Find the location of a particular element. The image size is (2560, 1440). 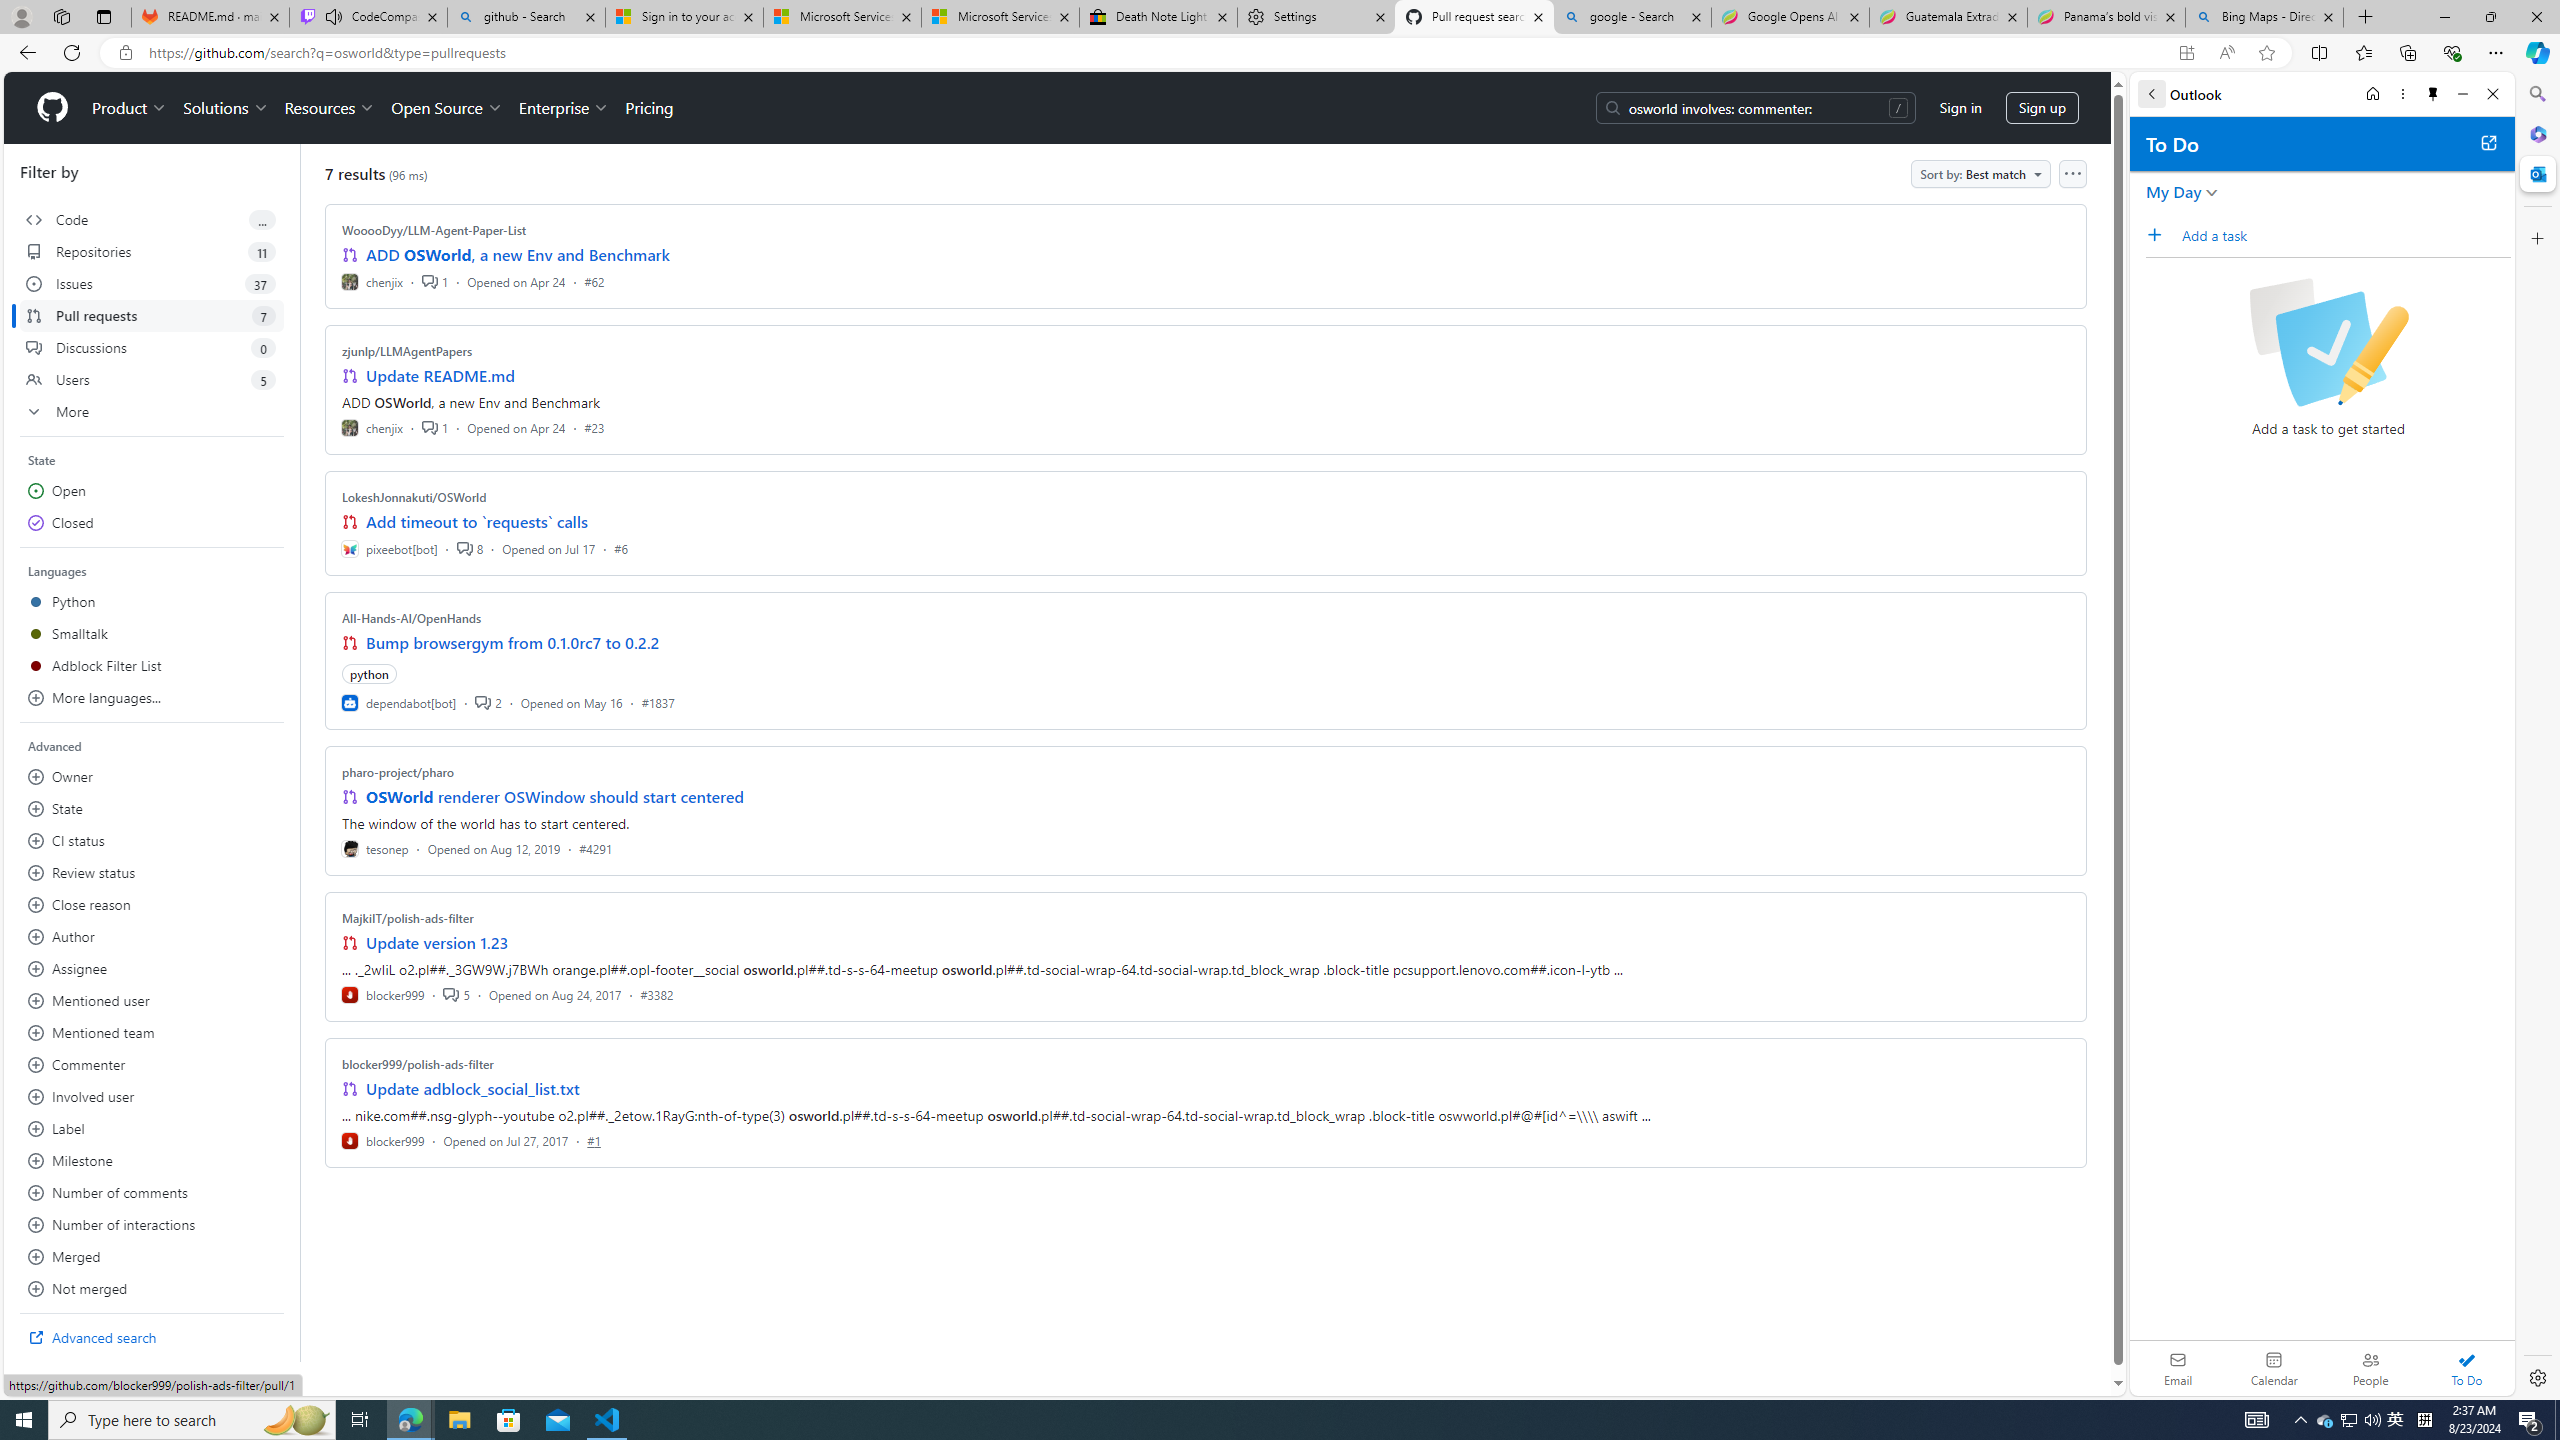

blocker999/polish-ads-filter is located at coordinates (418, 1064).